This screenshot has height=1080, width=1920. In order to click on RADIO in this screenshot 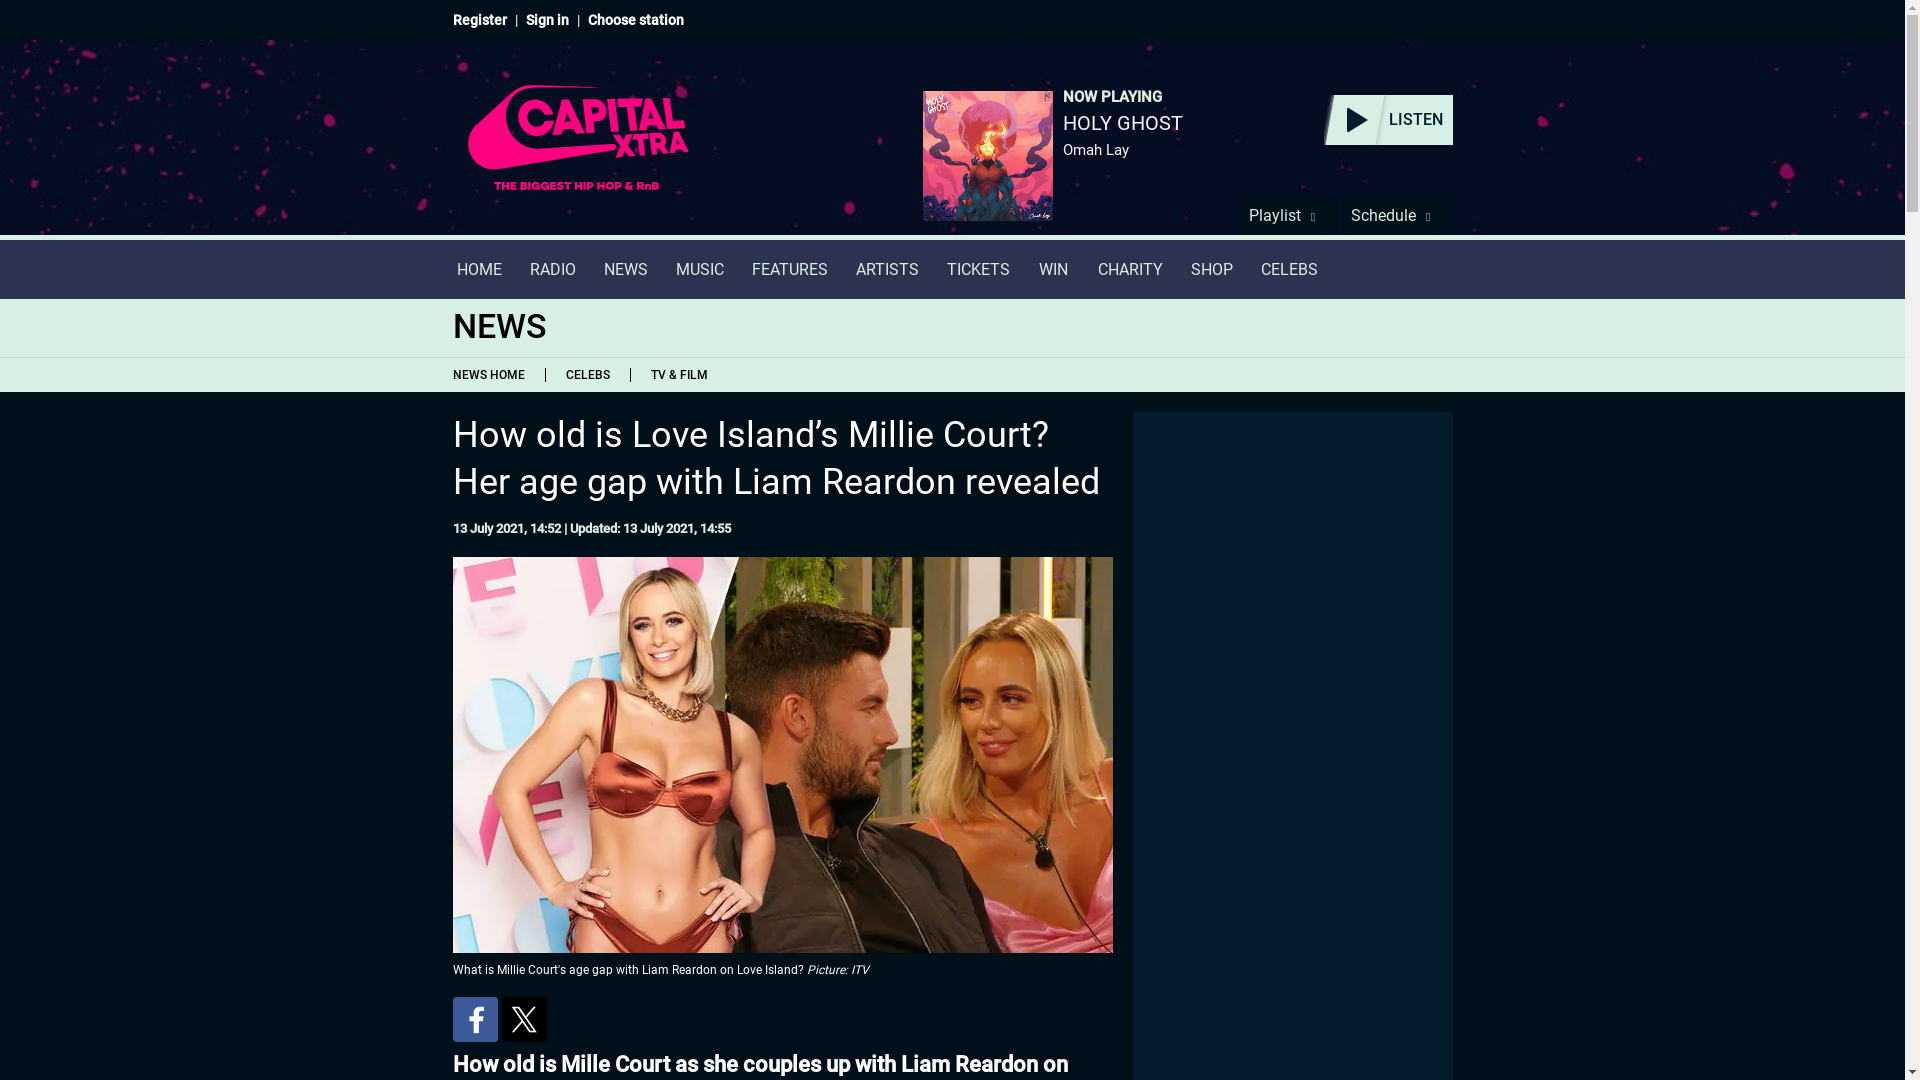, I will do `click(552, 269)`.